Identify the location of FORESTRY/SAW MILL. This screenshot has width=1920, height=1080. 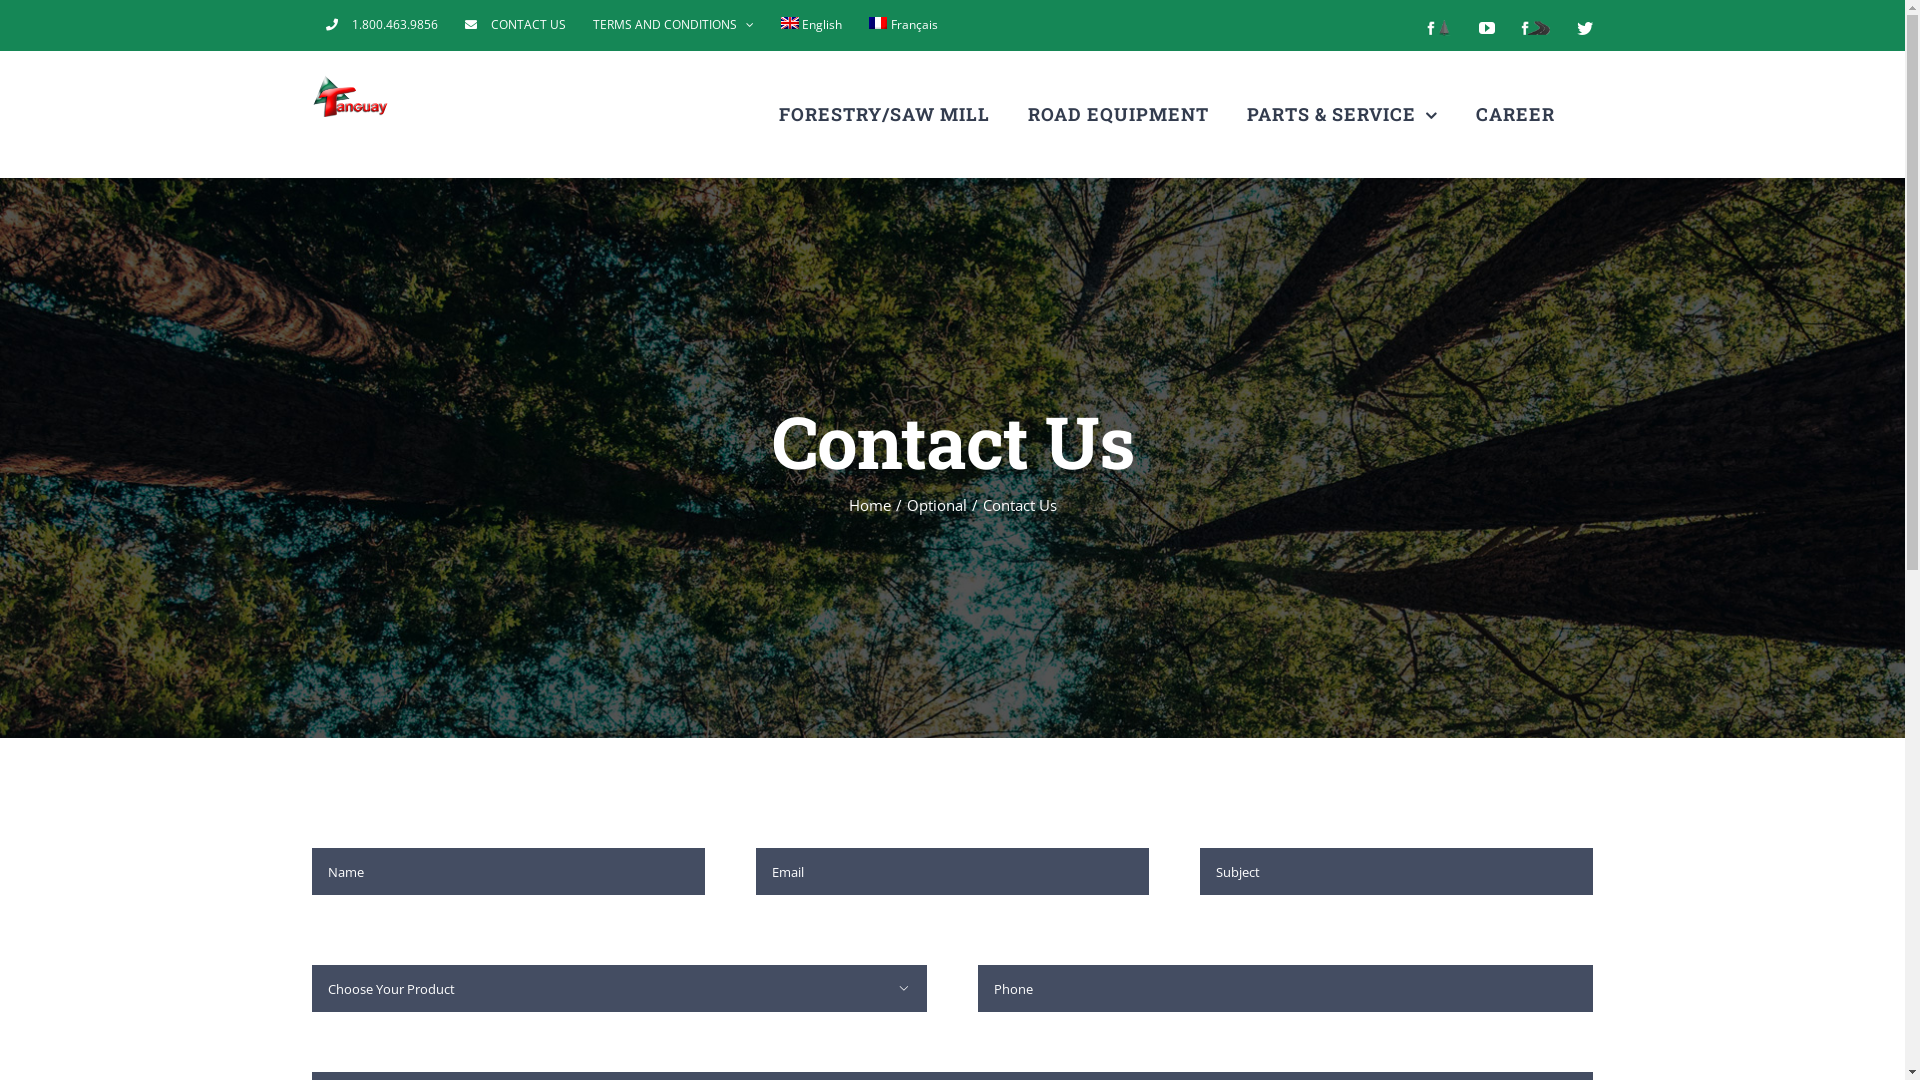
(884, 114).